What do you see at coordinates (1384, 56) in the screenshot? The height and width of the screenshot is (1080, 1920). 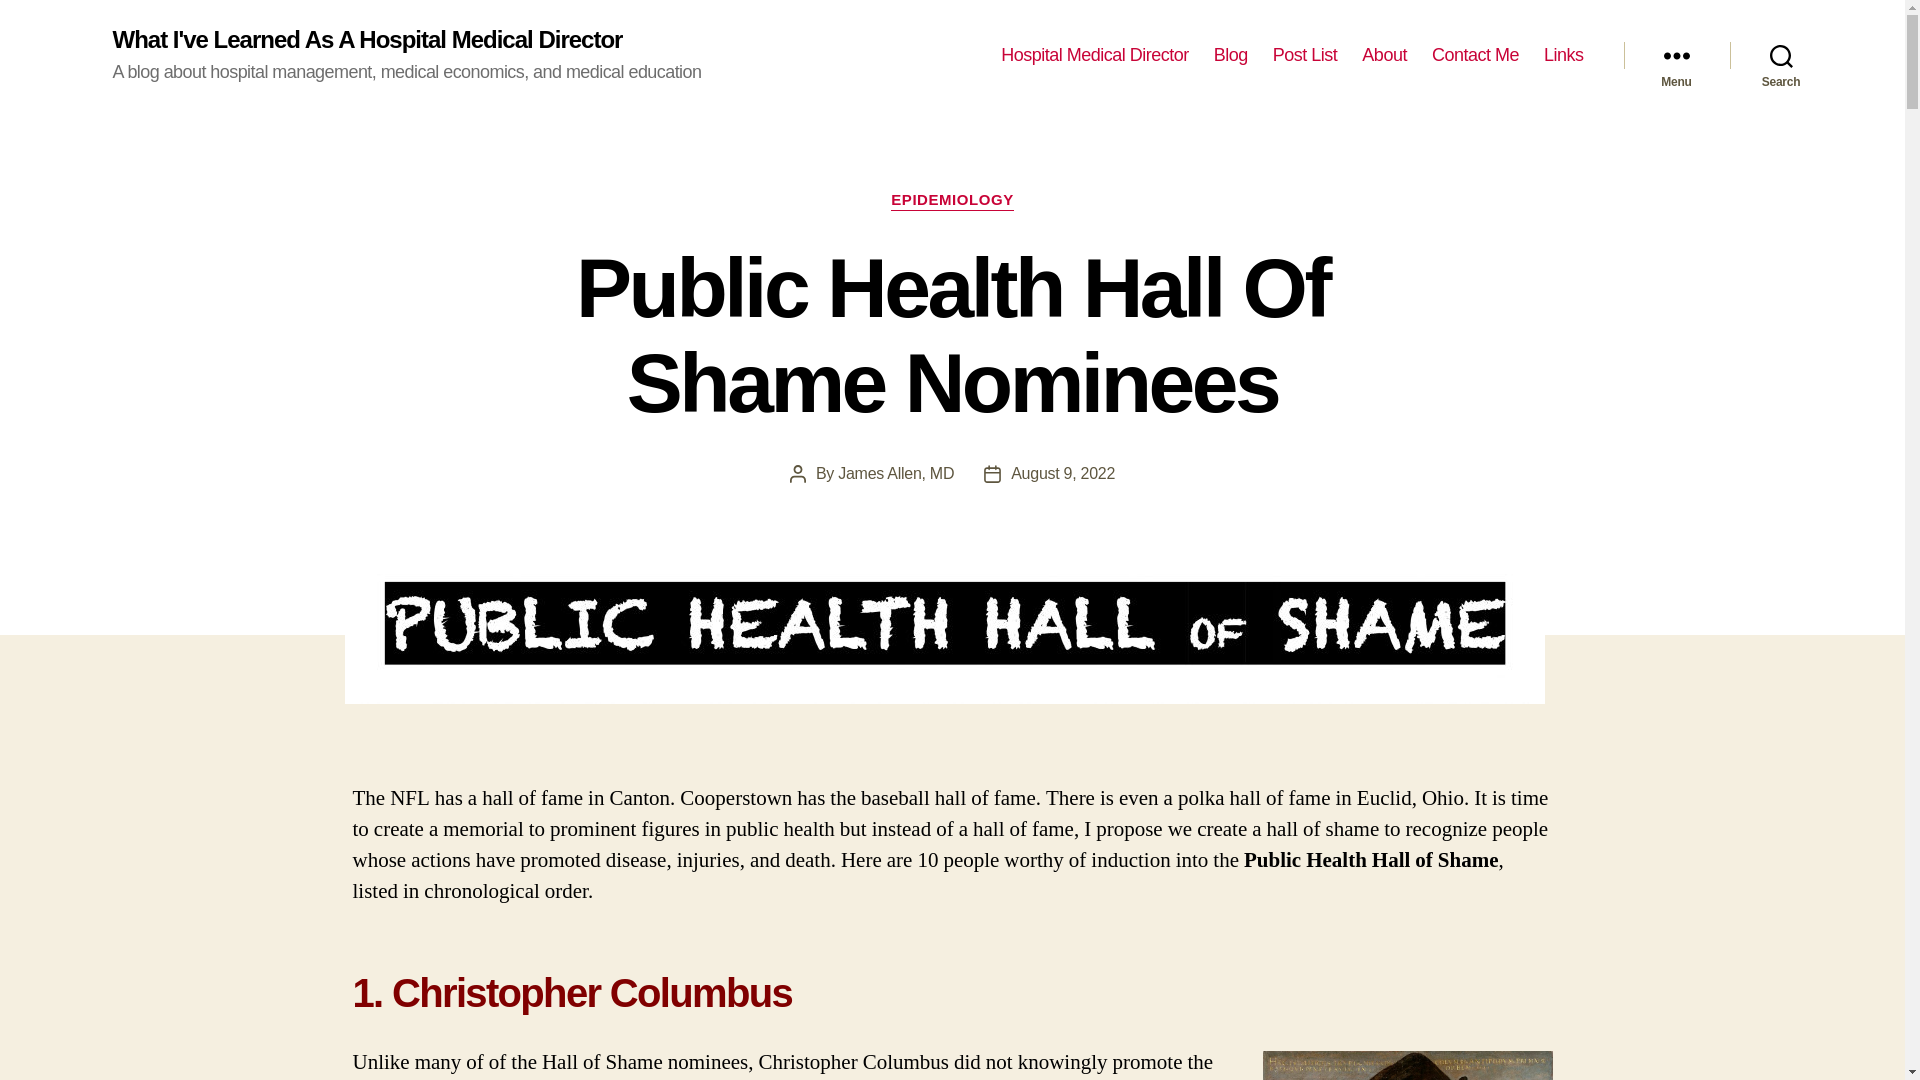 I see `About` at bounding box center [1384, 56].